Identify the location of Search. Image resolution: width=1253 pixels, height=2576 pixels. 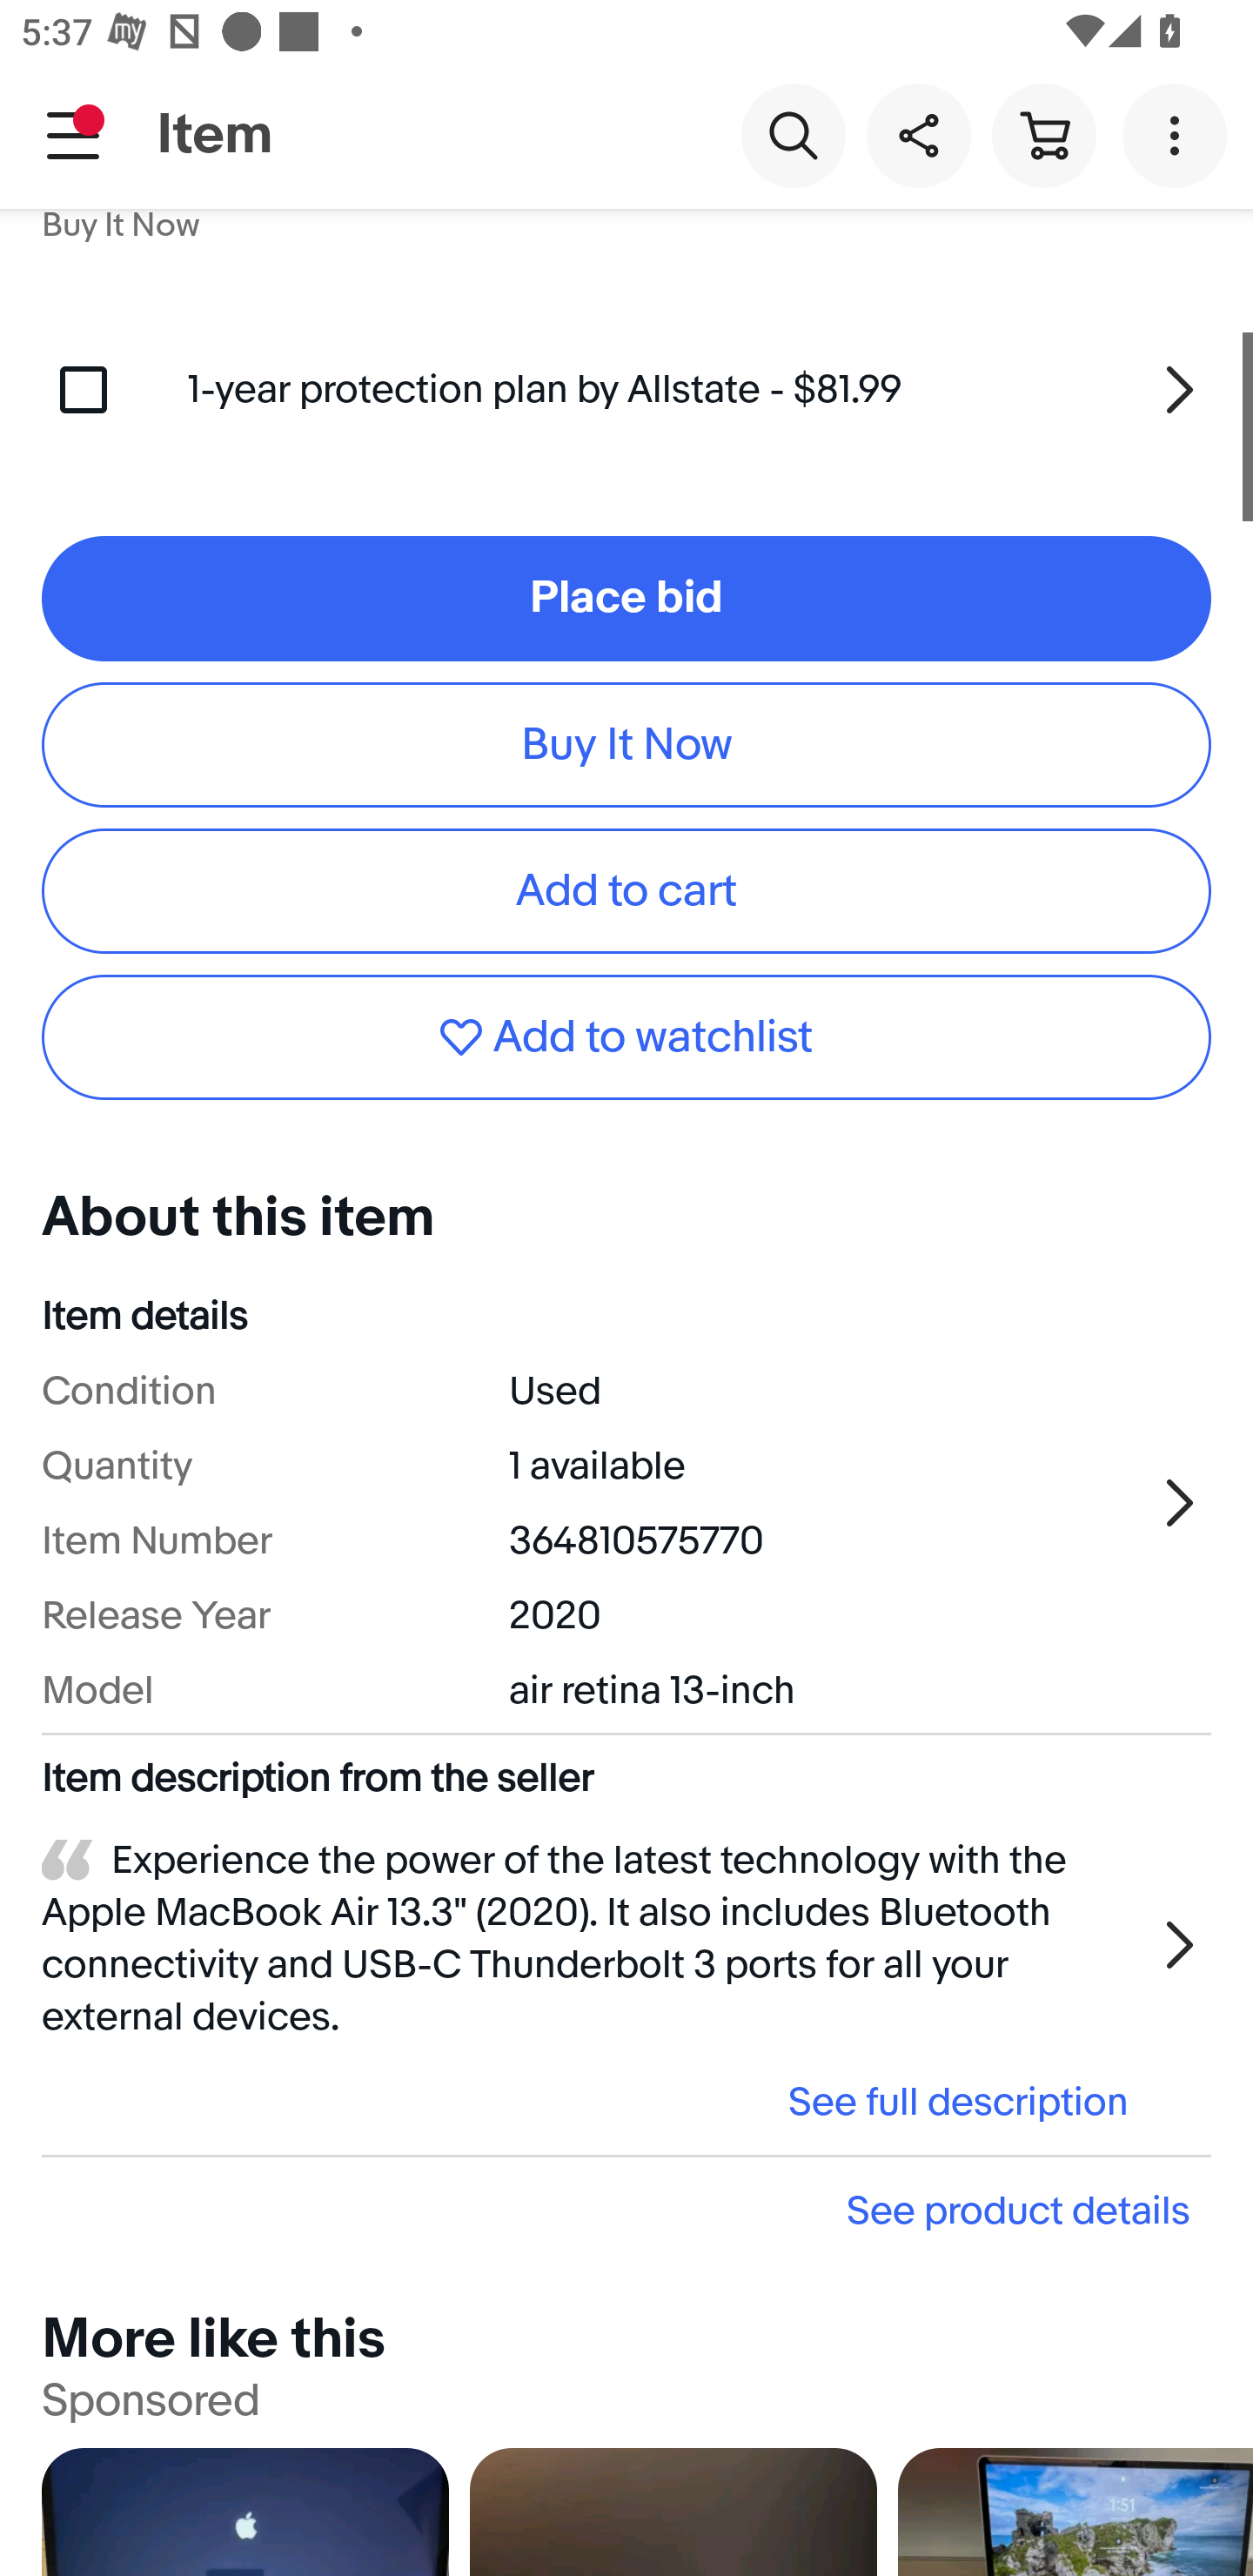
(793, 134).